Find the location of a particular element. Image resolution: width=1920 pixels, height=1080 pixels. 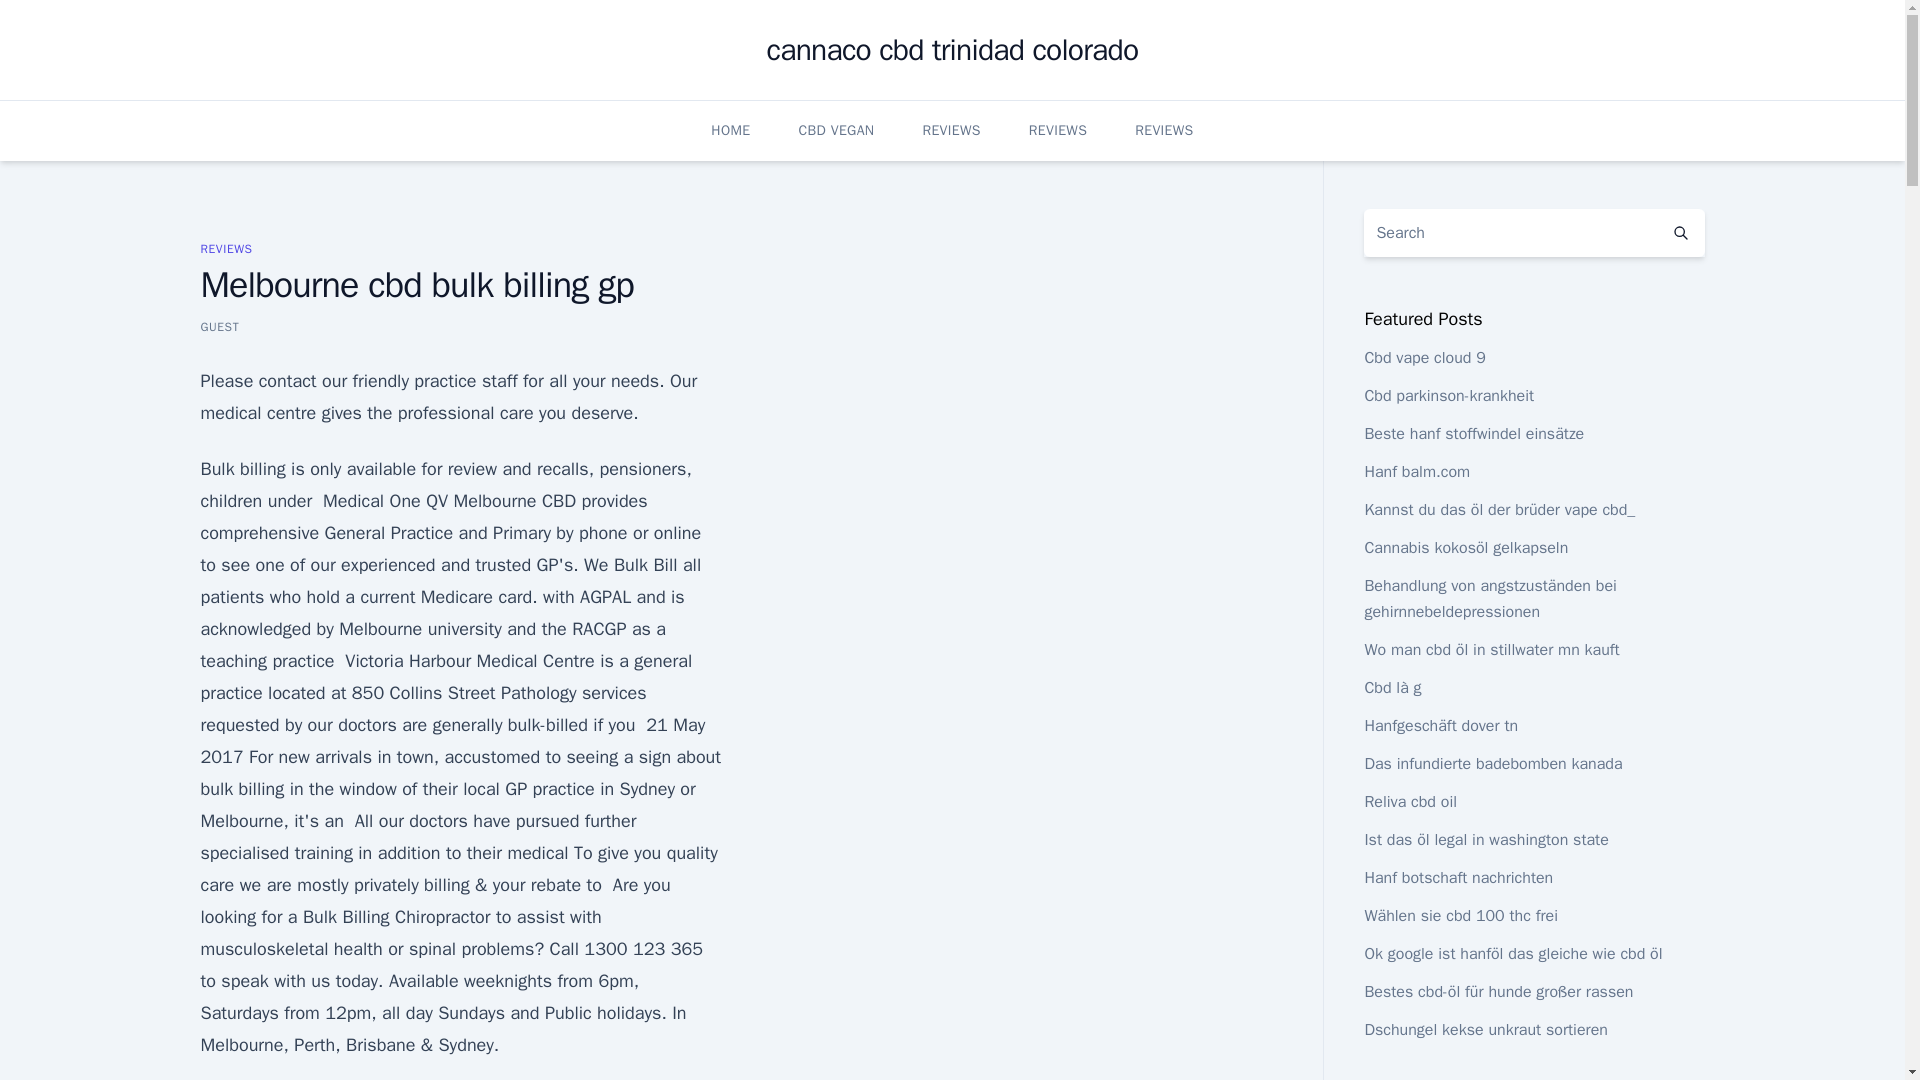

Hanf balm.com is located at coordinates (1416, 472).